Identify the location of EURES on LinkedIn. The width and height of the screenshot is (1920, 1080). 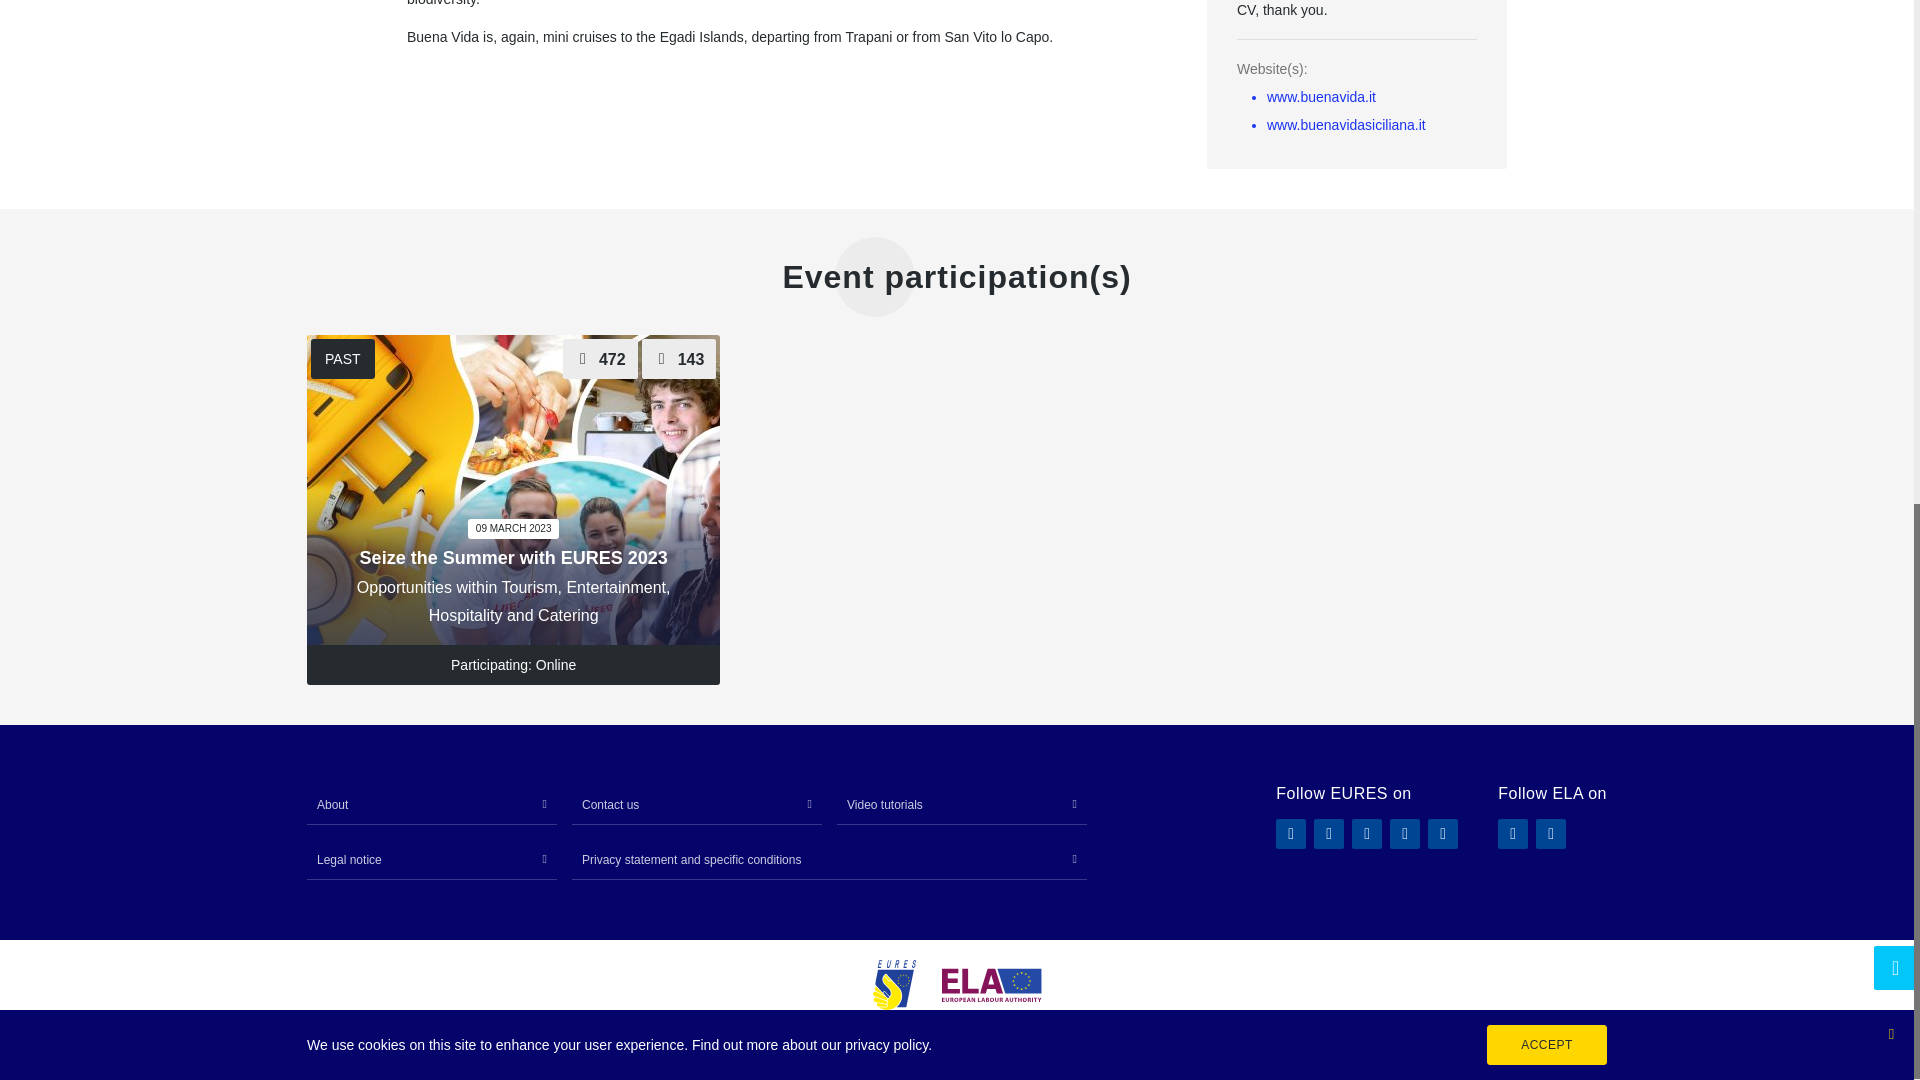
(1366, 833).